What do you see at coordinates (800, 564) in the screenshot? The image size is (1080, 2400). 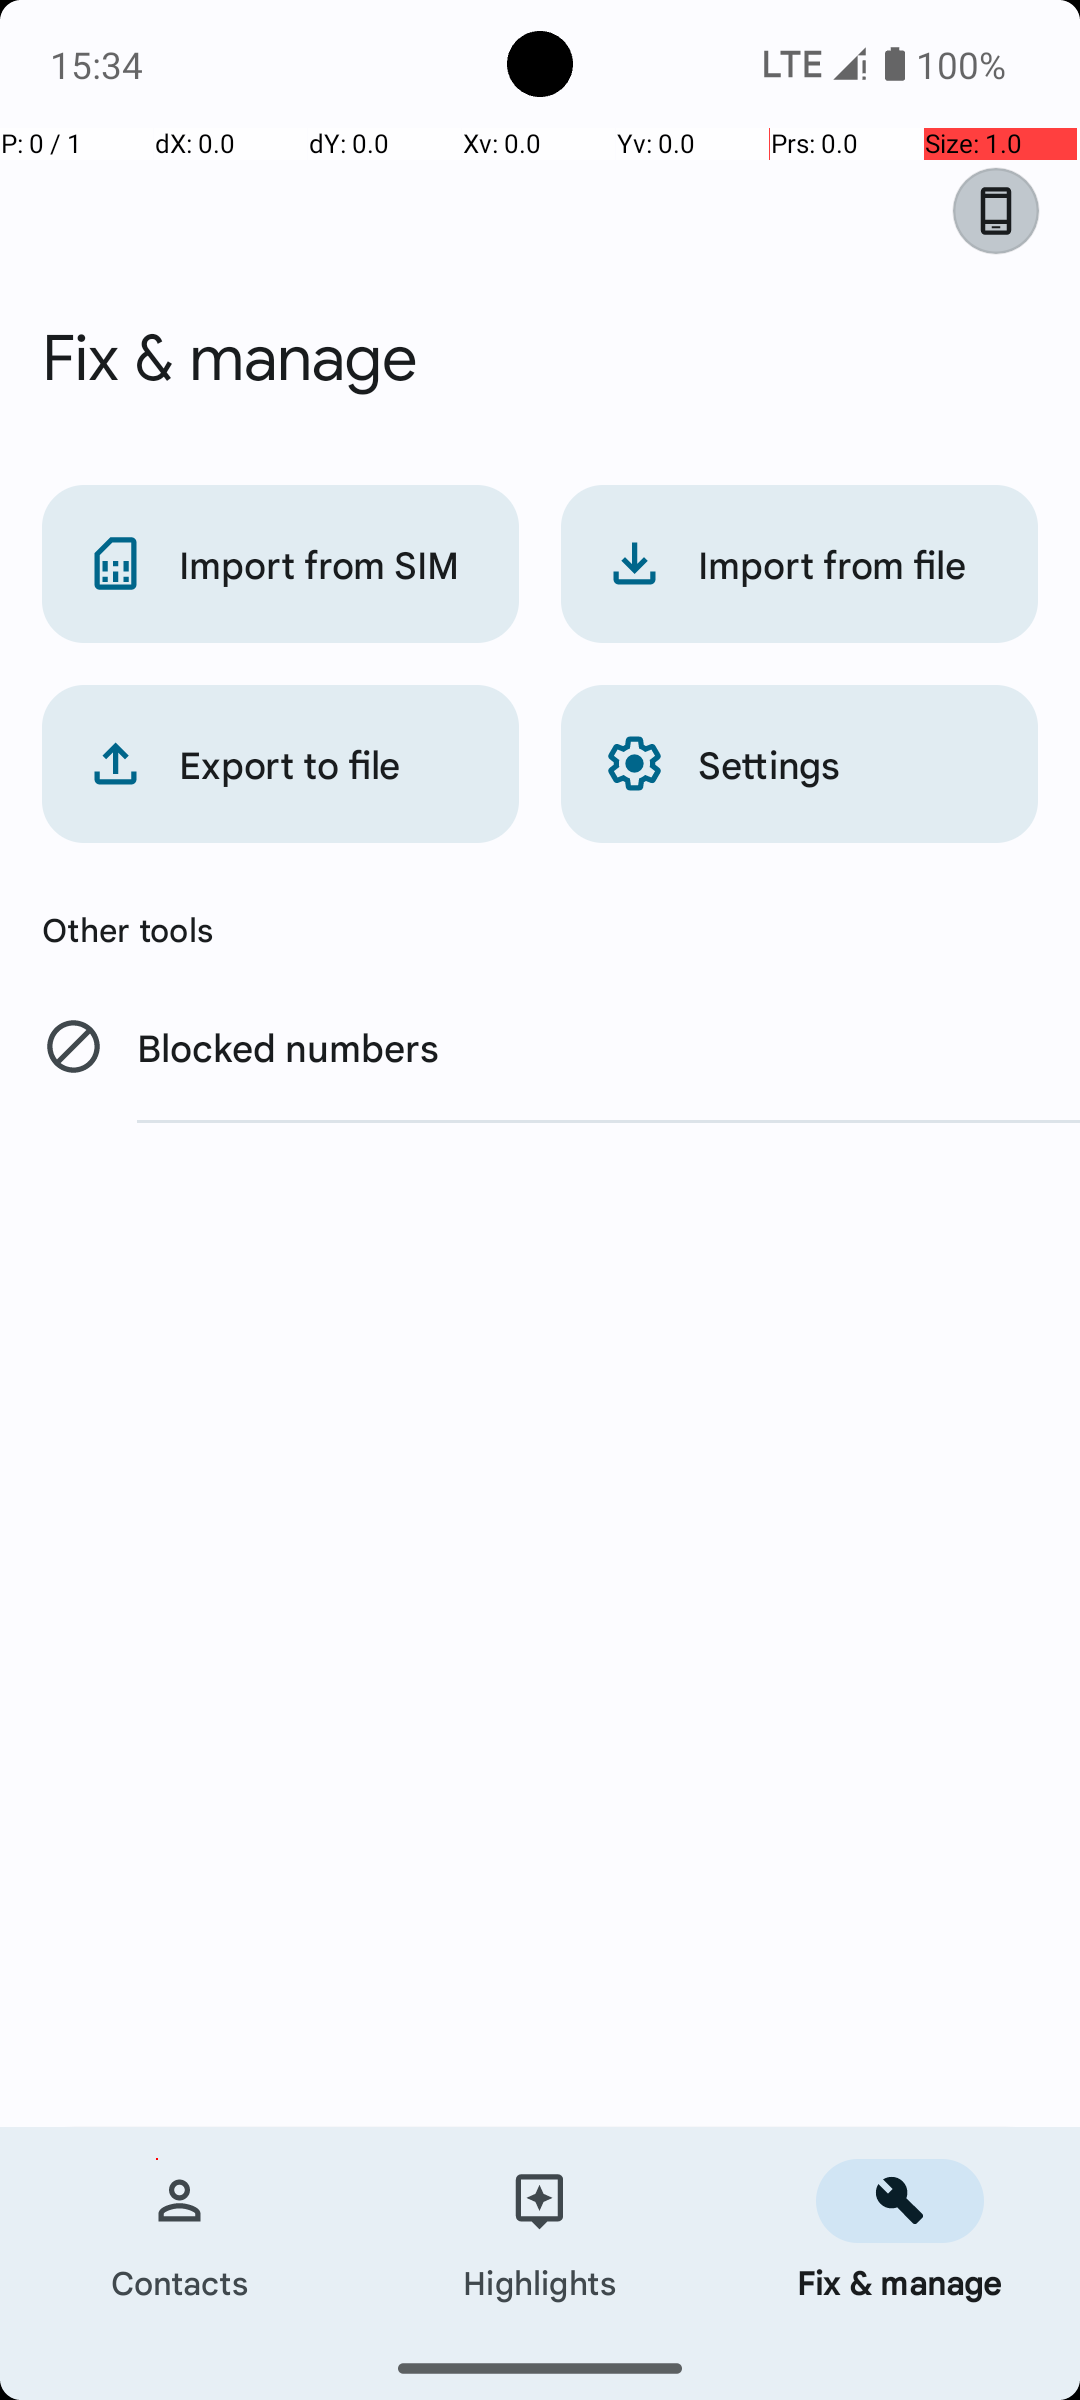 I see `Import from file` at bounding box center [800, 564].